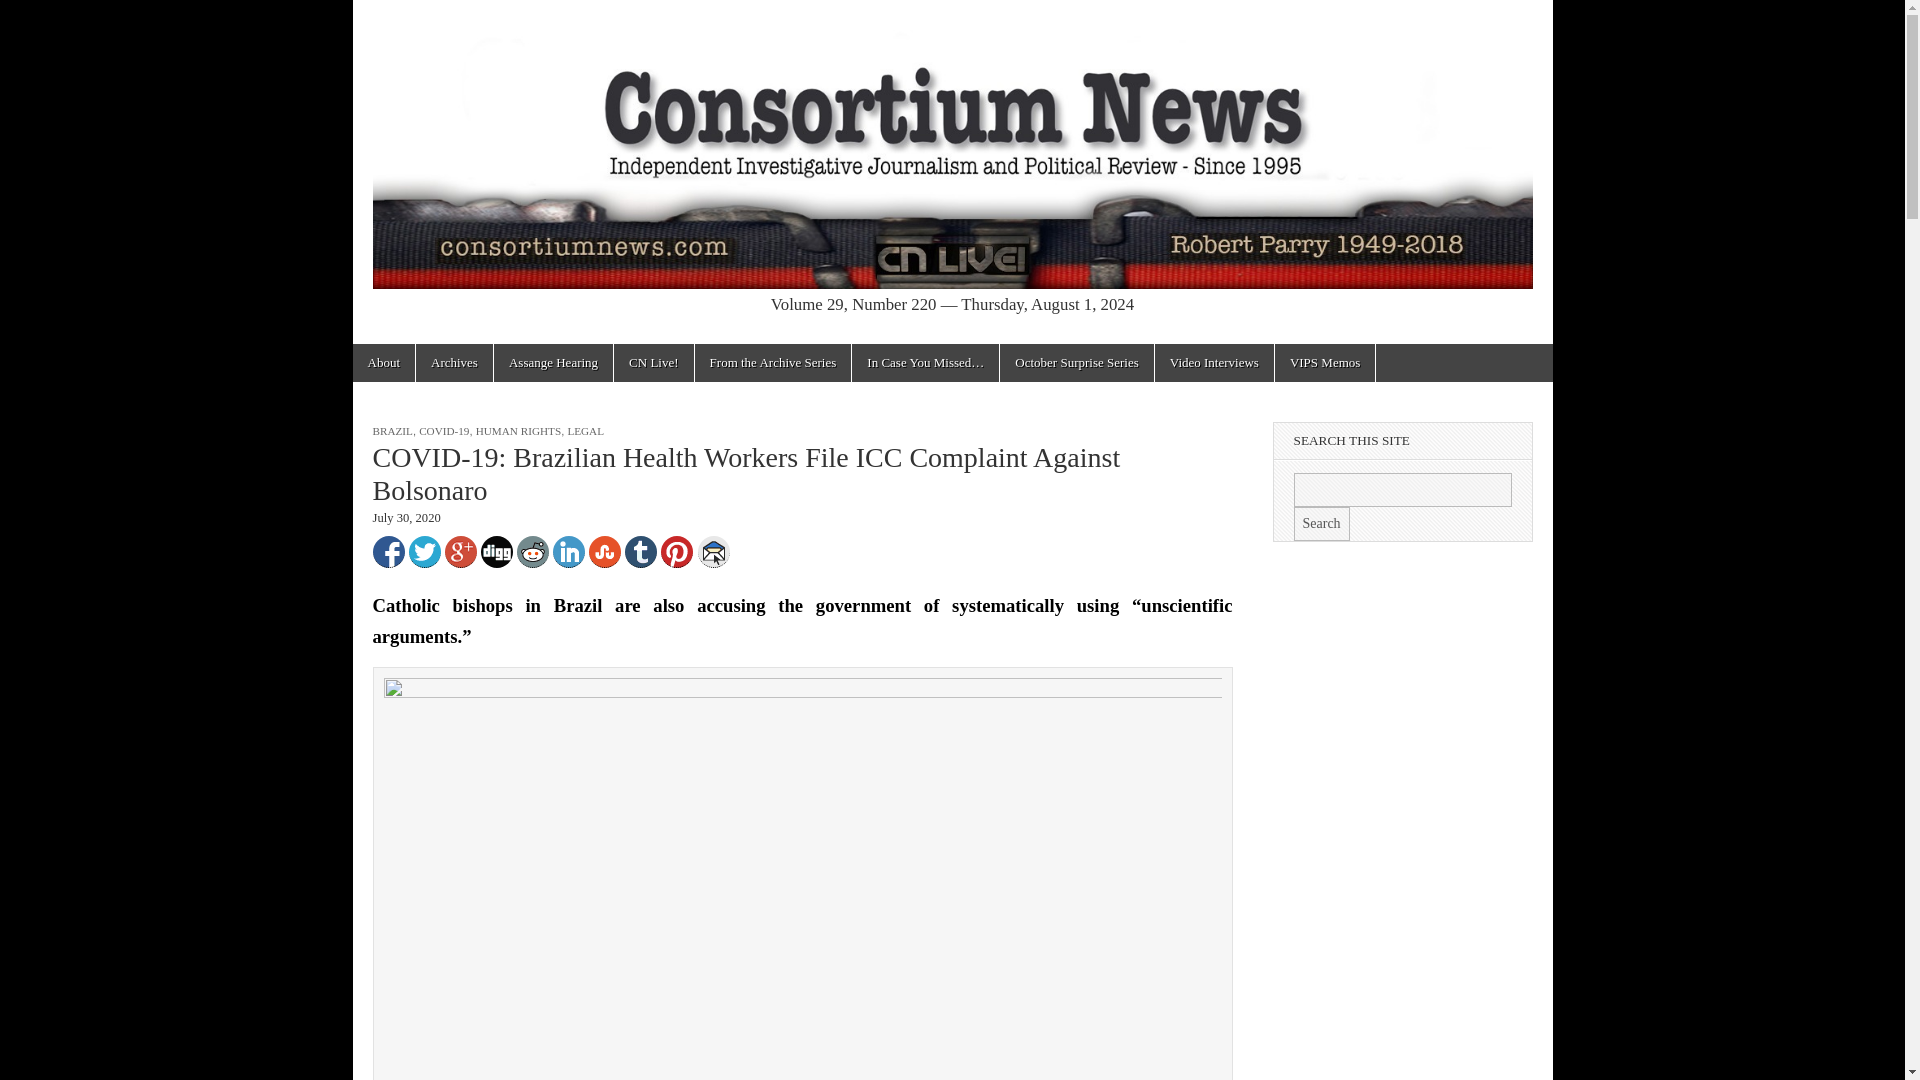 This screenshot has height=1080, width=1920. I want to click on LEGAL, so click(585, 431).